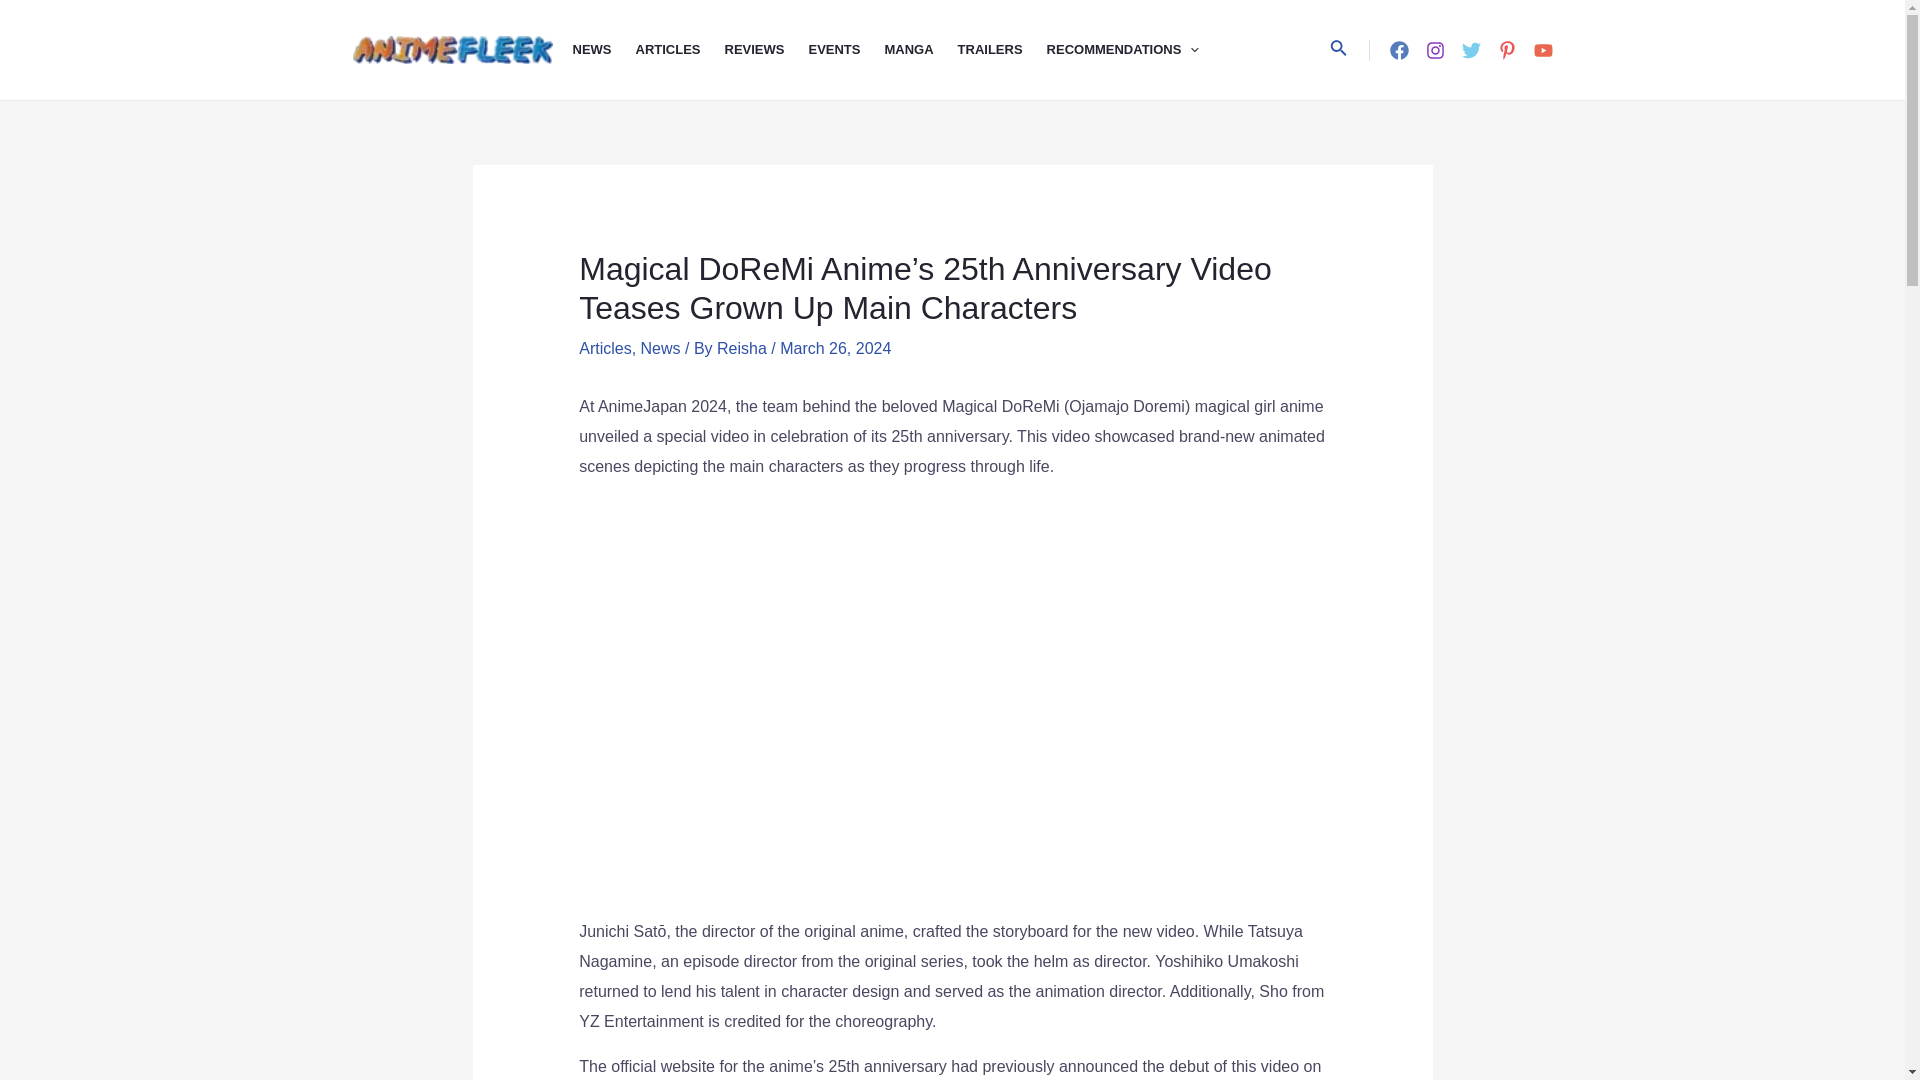  What do you see at coordinates (1135, 50) in the screenshot?
I see `RECOMMENDATIONS` at bounding box center [1135, 50].